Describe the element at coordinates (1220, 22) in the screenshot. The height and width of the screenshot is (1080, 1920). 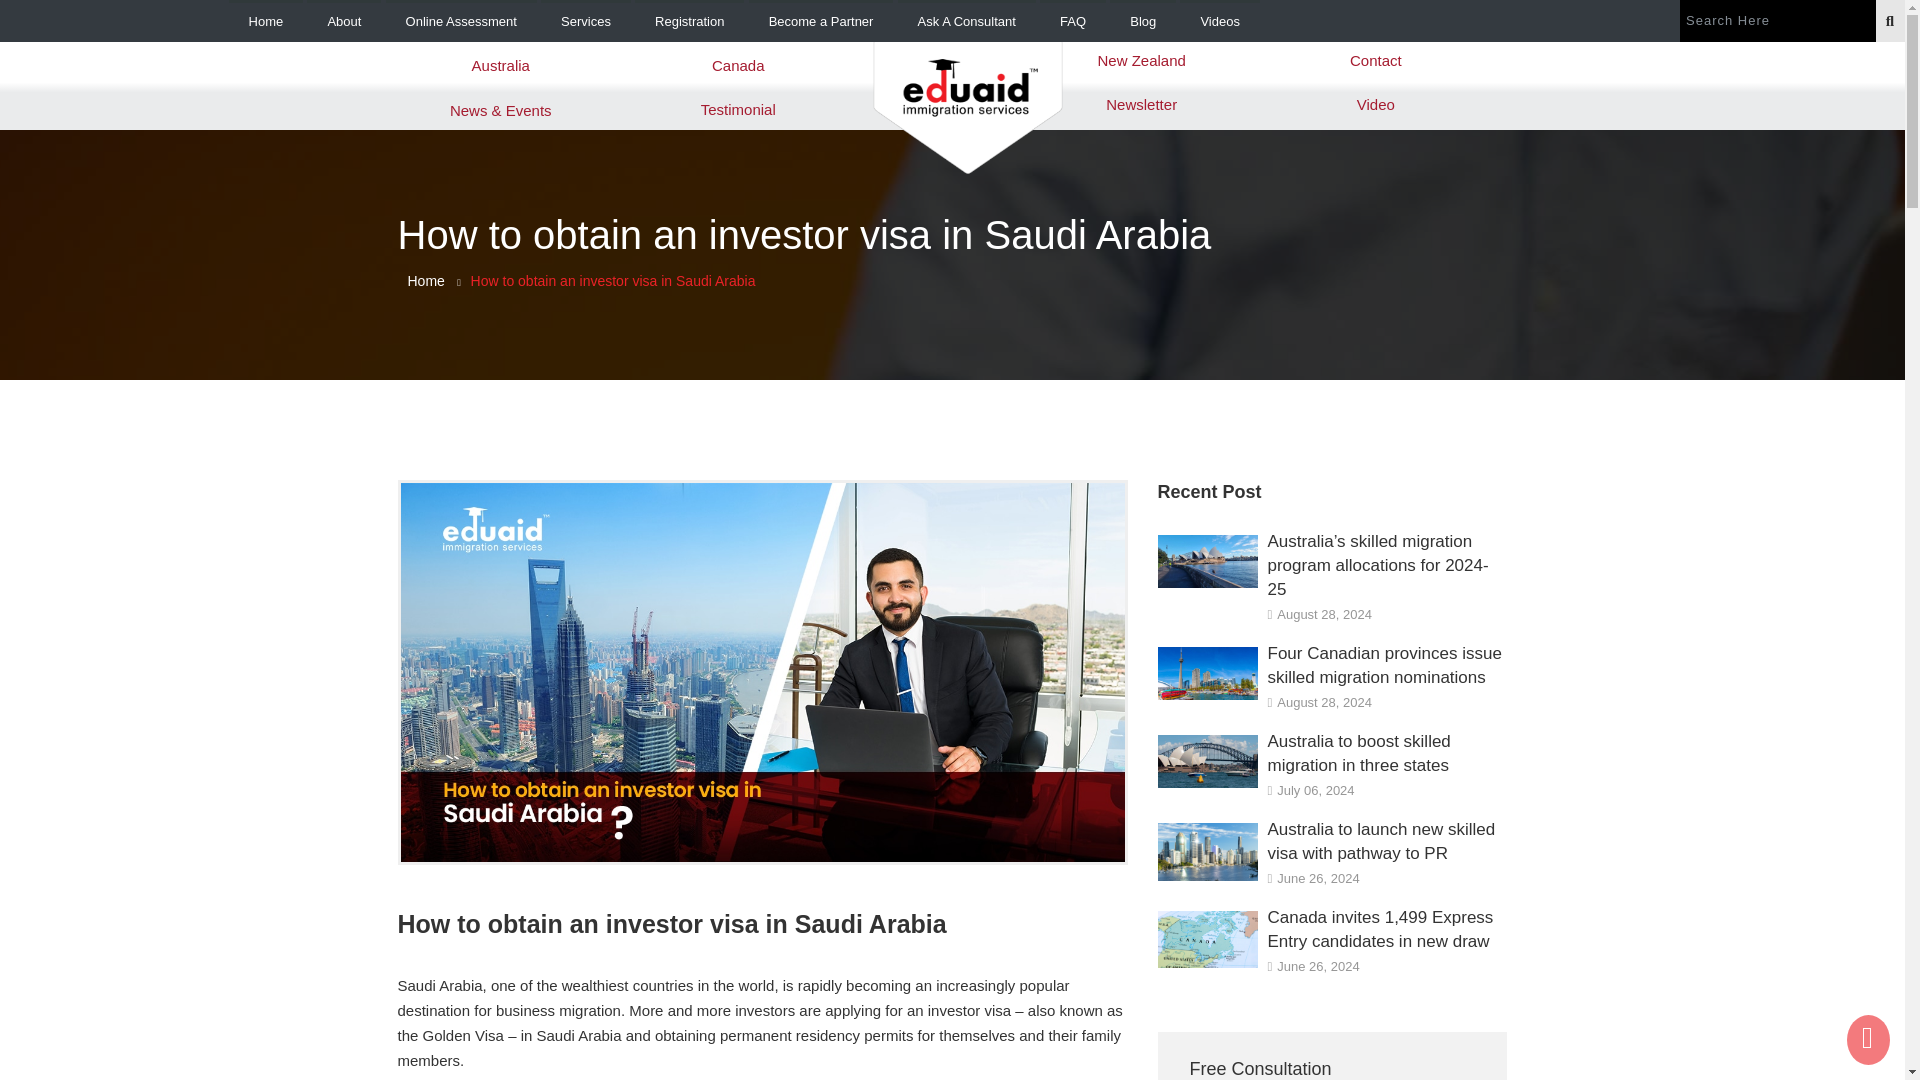
I see `Videos` at that location.